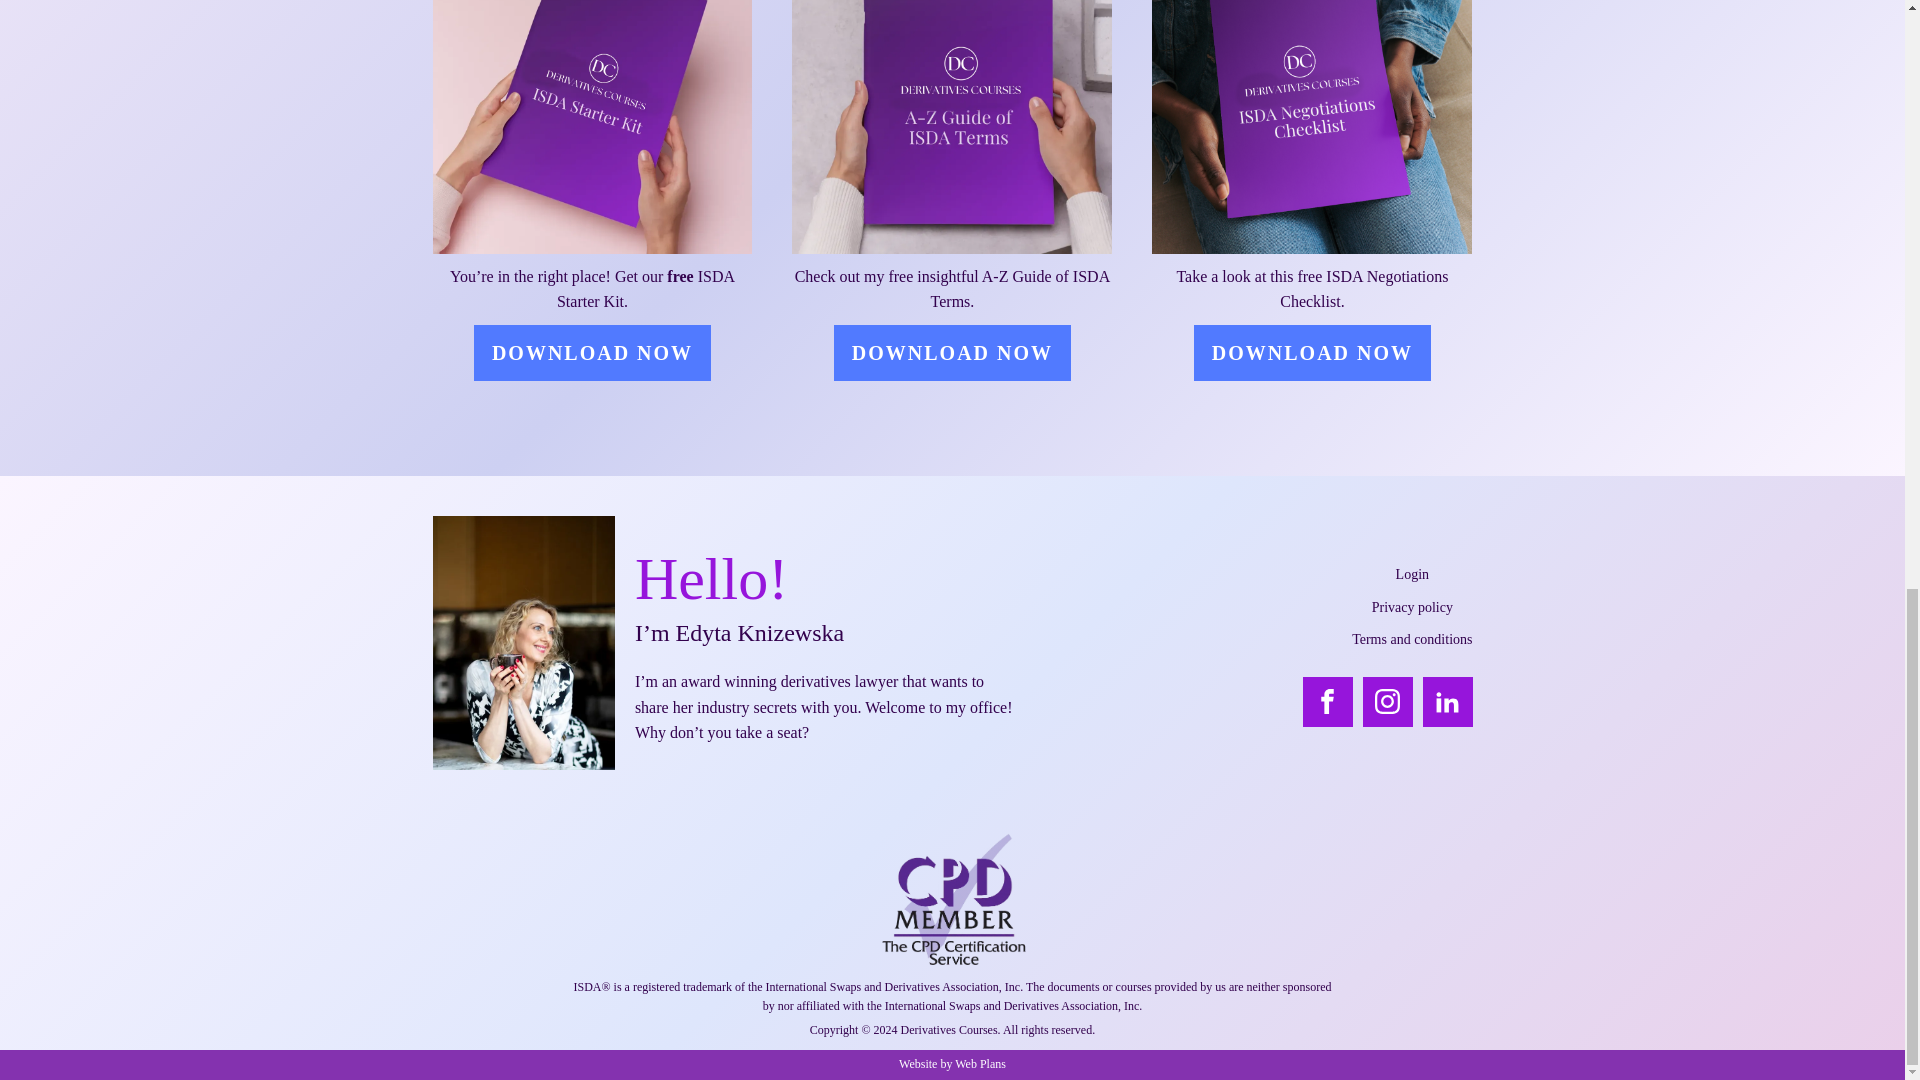  Describe the element at coordinates (1412, 608) in the screenshot. I see `Privacy policy` at that location.